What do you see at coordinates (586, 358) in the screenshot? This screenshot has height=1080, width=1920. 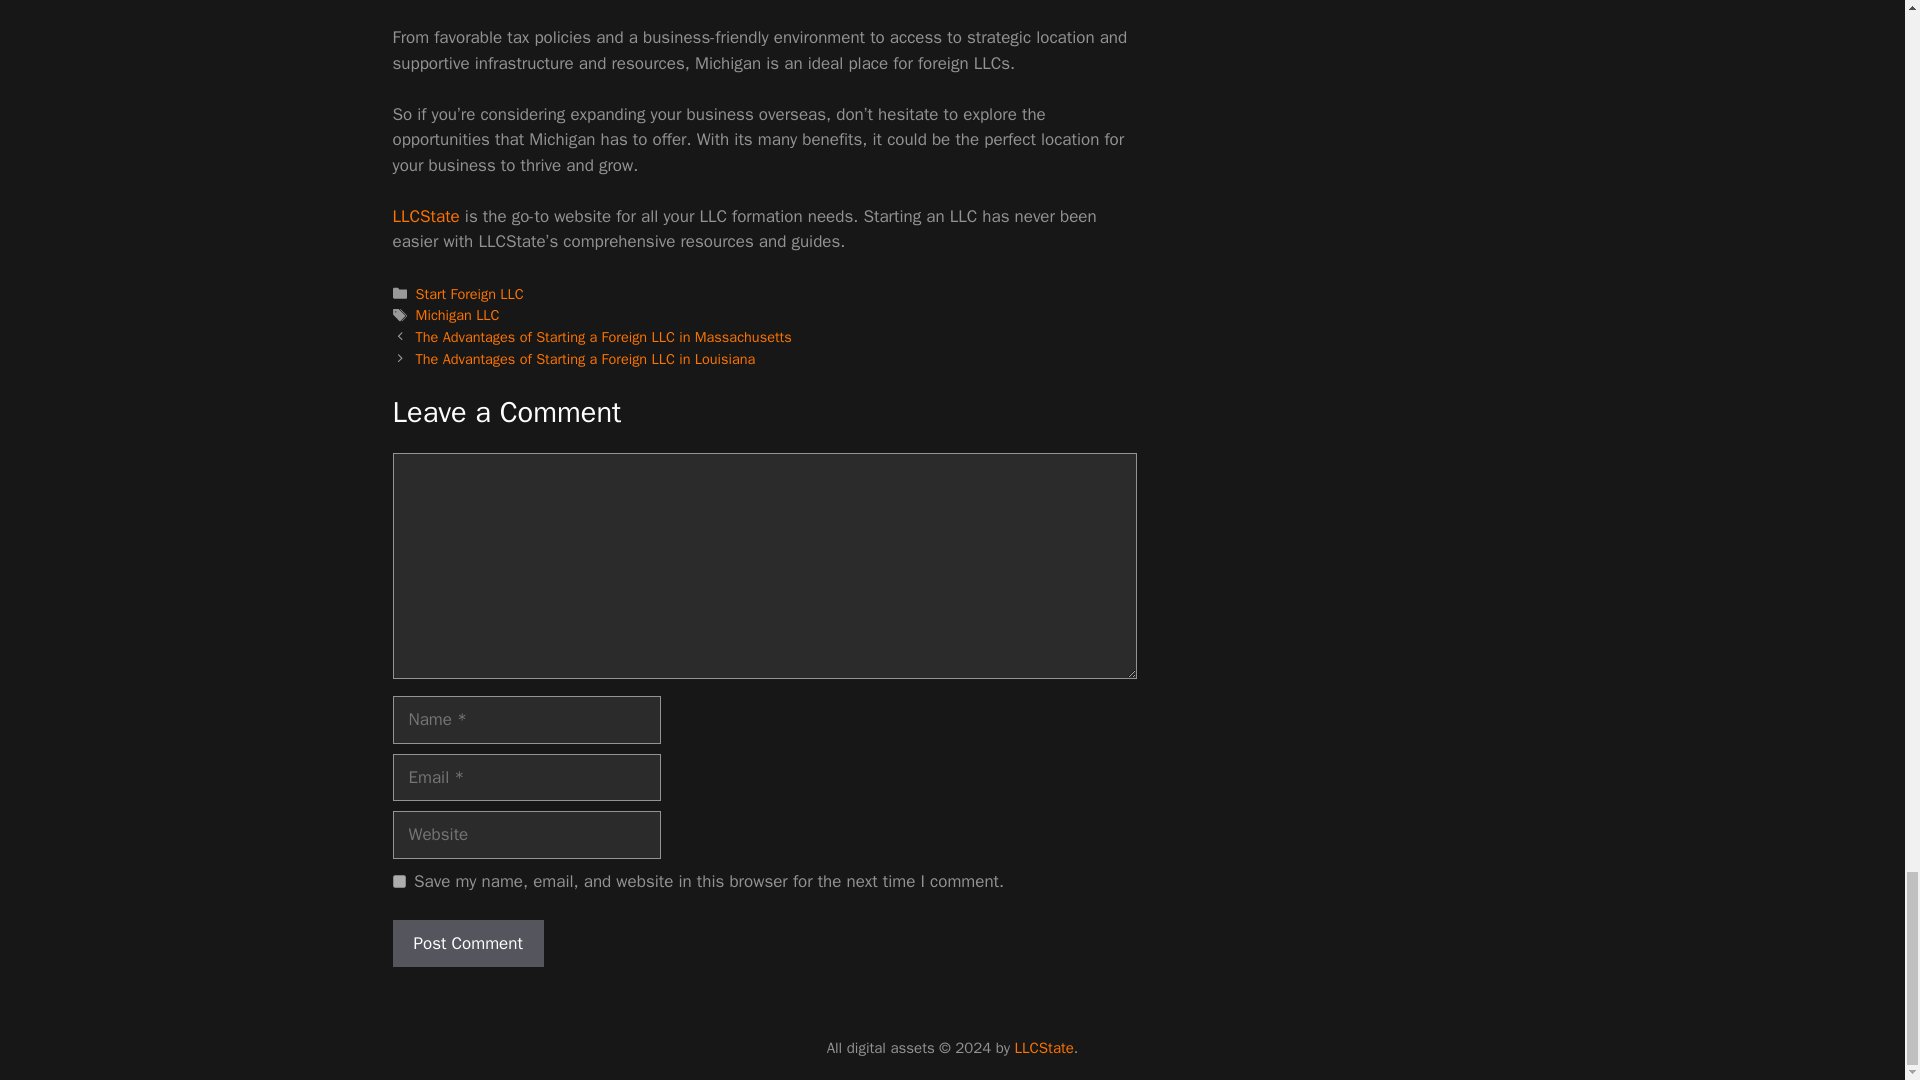 I see `The Advantages of Starting a Foreign LLC in Louisiana` at bounding box center [586, 358].